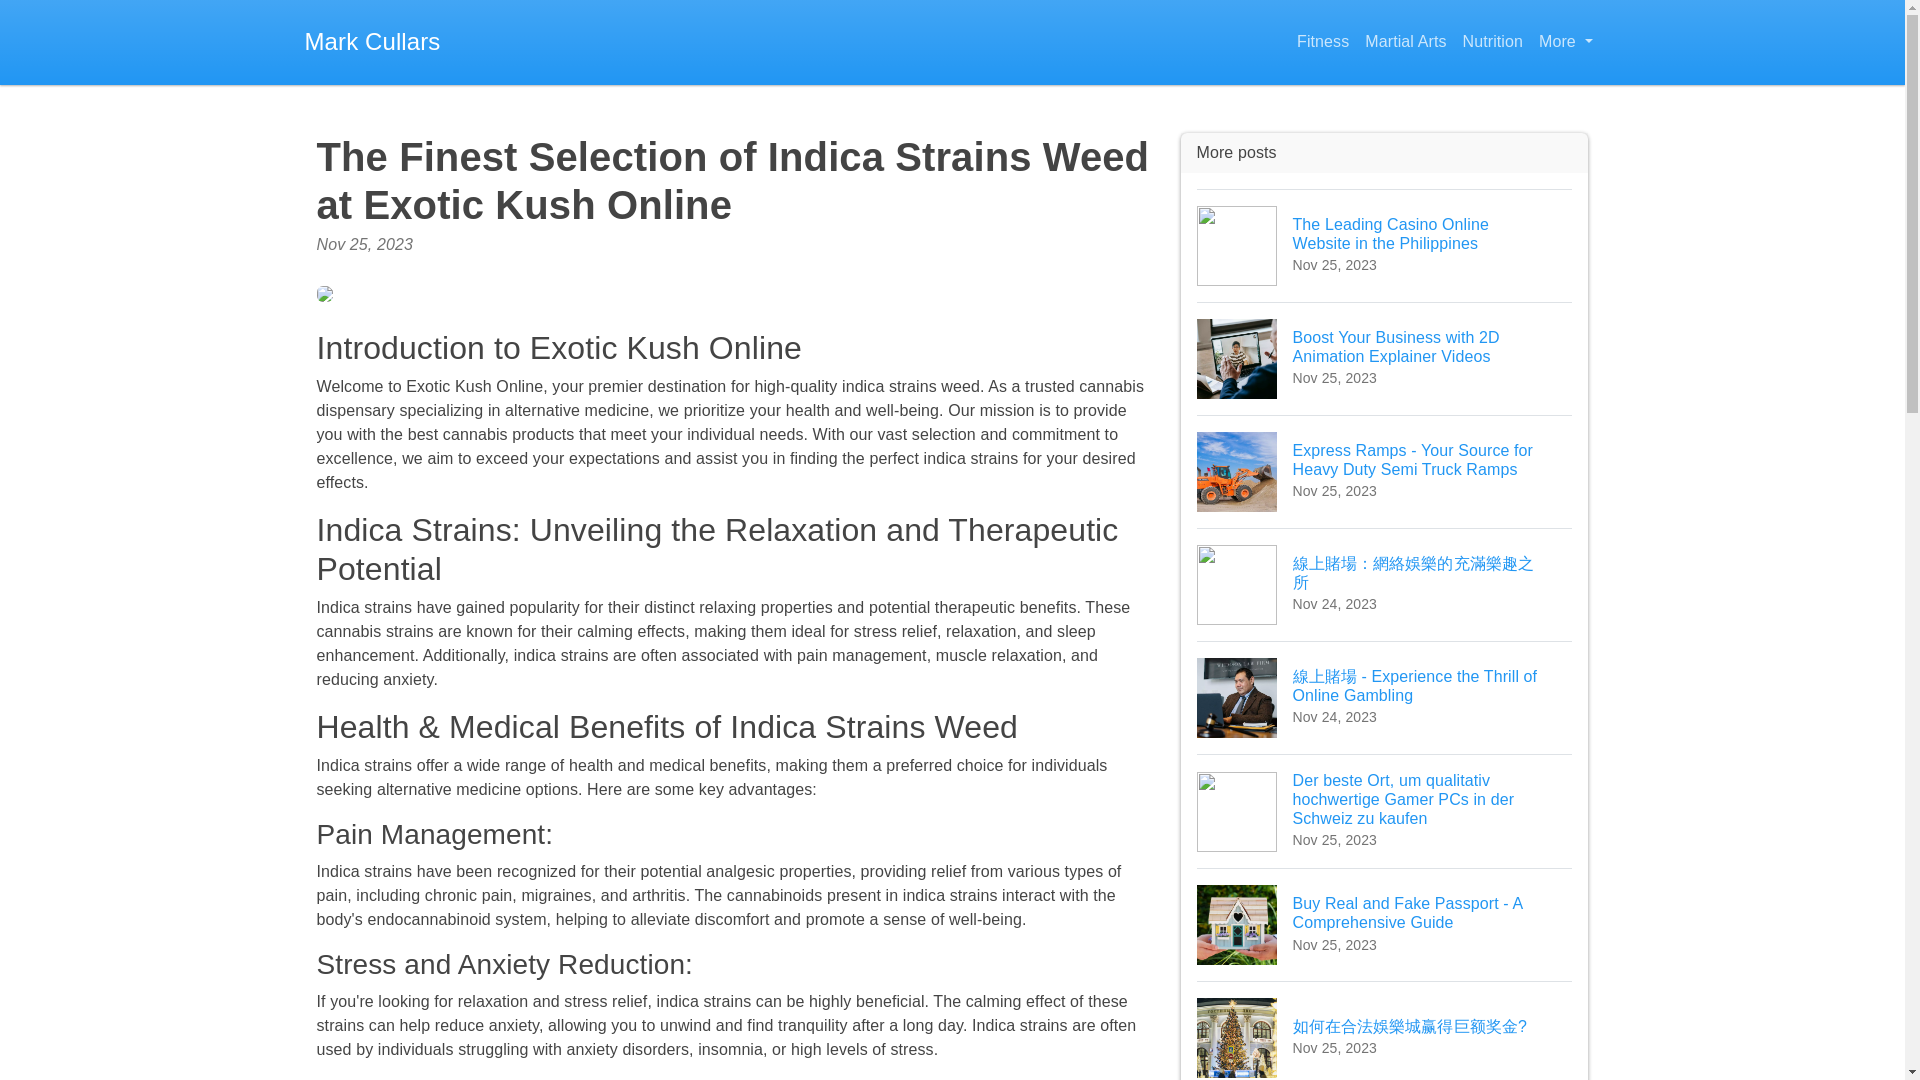 The image size is (1920, 1080). What do you see at coordinates (1322, 42) in the screenshot?
I see `Fitness` at bounding box center [1322, 42].